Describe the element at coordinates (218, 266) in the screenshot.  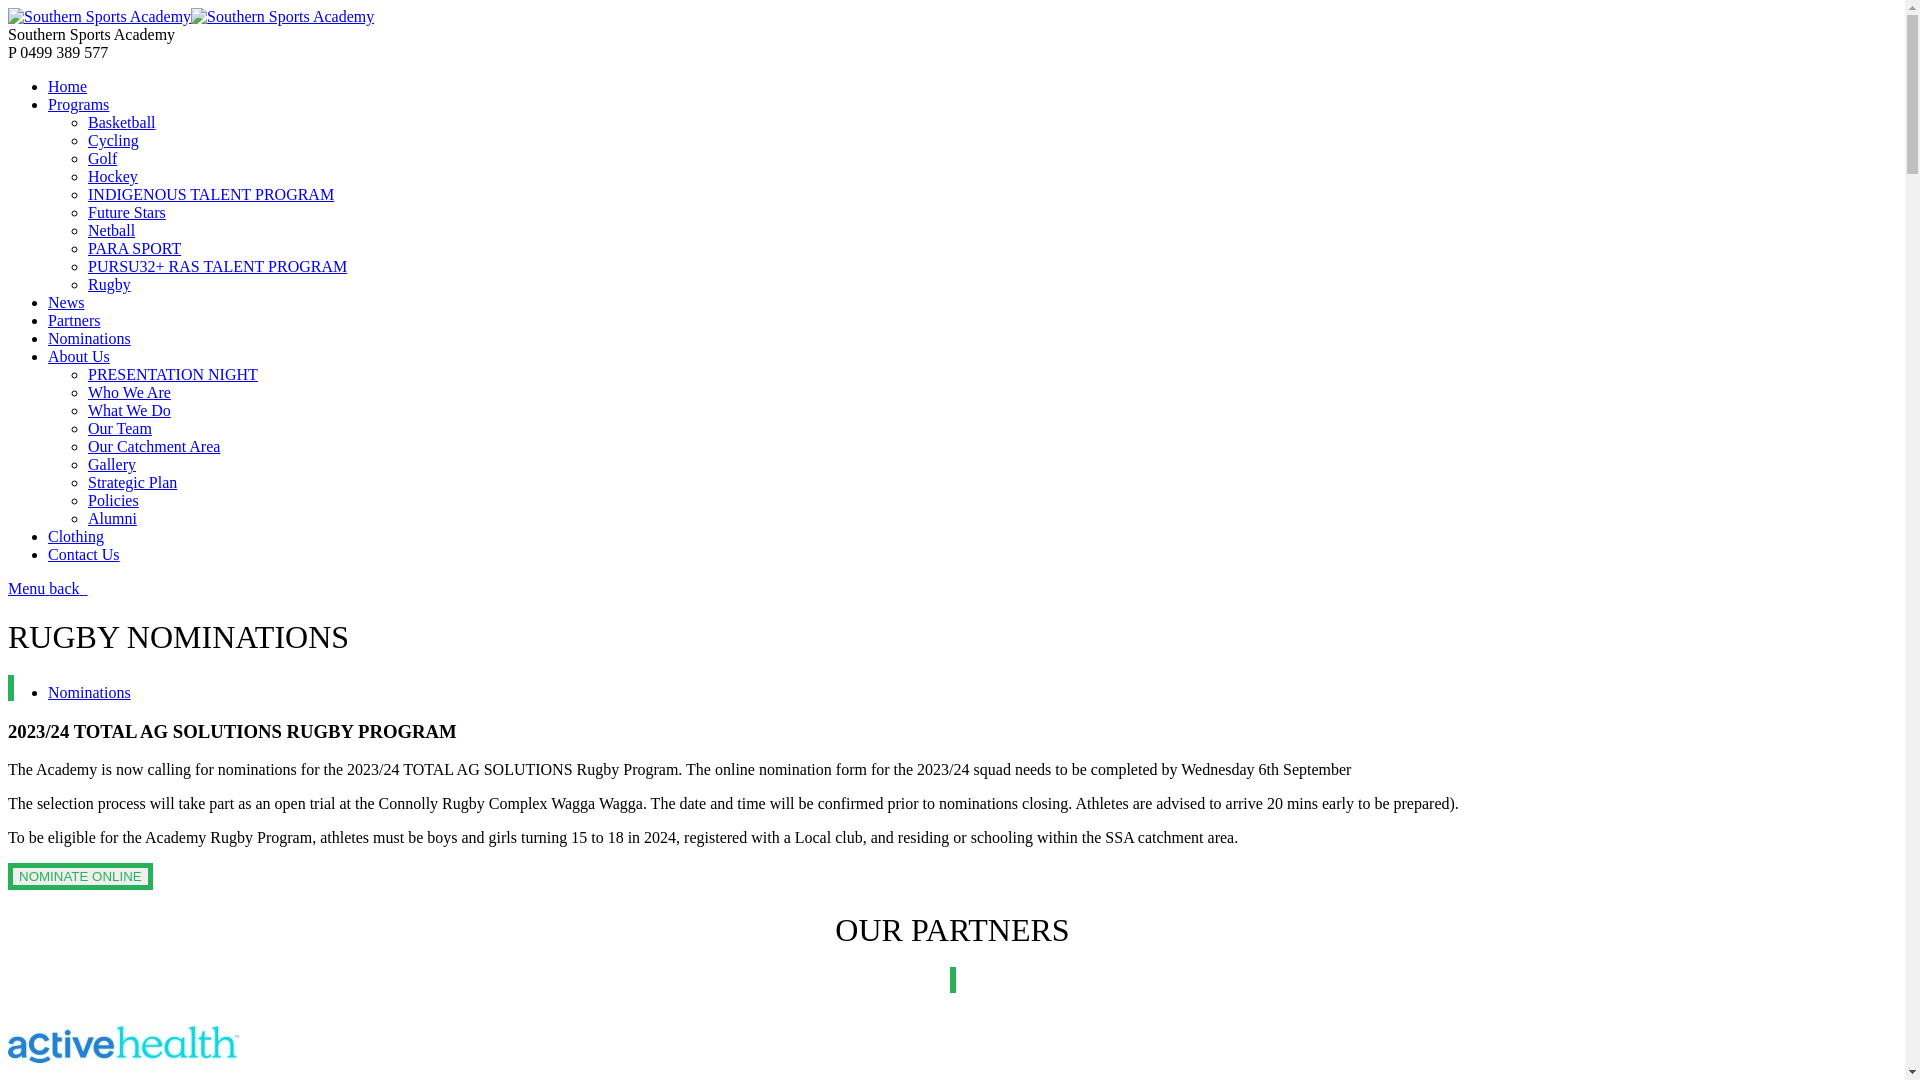
I see `PURSU32+ RAS TALENT PROGRAM` at that location.